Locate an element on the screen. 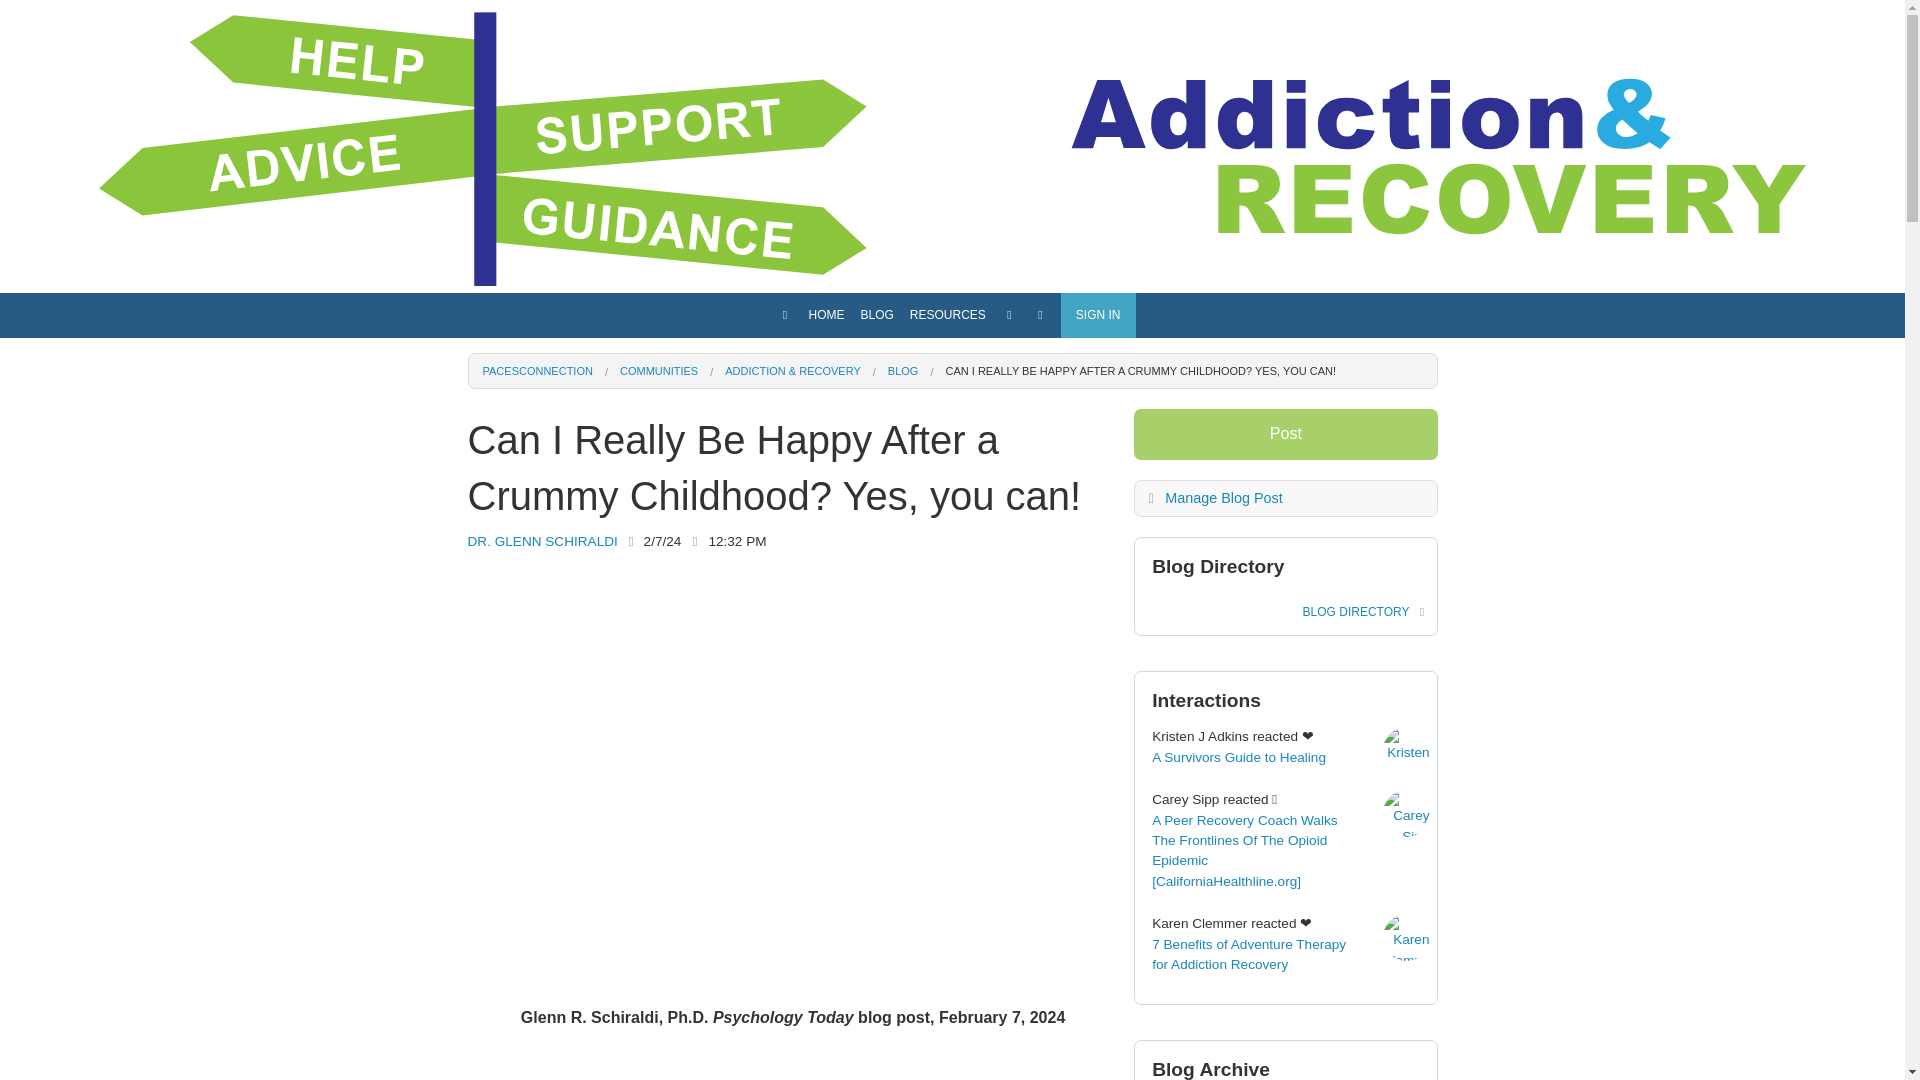 The height and width of the screenshot is (1080, 1920). COMMUNITIES is located at coordinates (659, 370).